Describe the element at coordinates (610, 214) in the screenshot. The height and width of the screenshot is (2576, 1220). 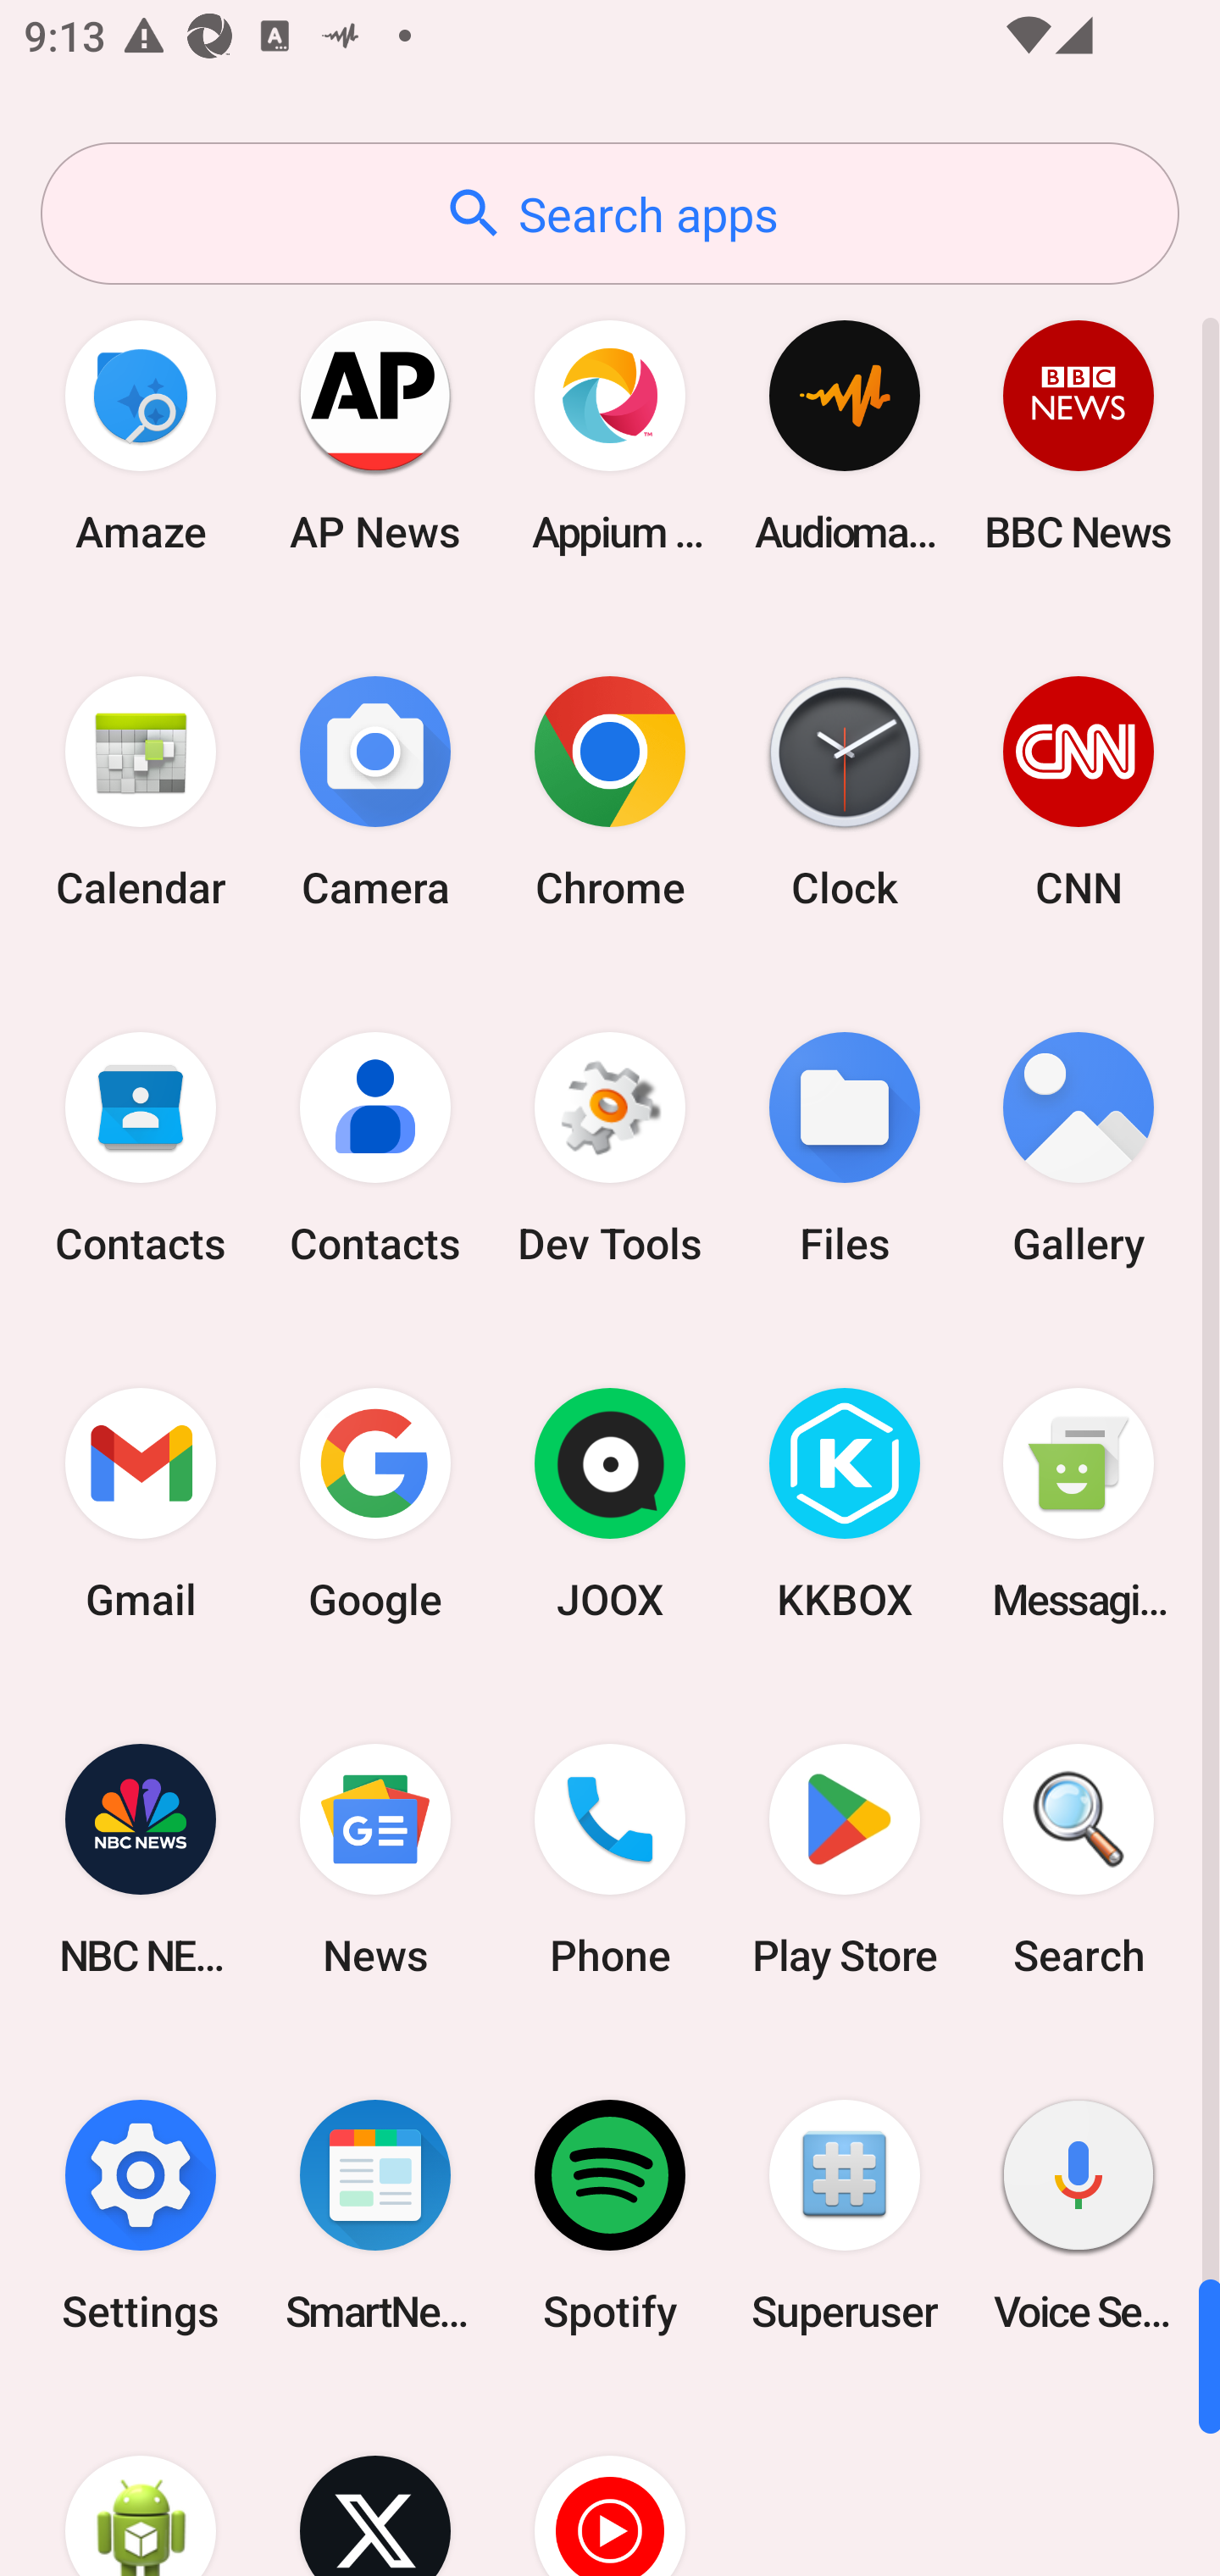
I see `  Search apps` at that location.